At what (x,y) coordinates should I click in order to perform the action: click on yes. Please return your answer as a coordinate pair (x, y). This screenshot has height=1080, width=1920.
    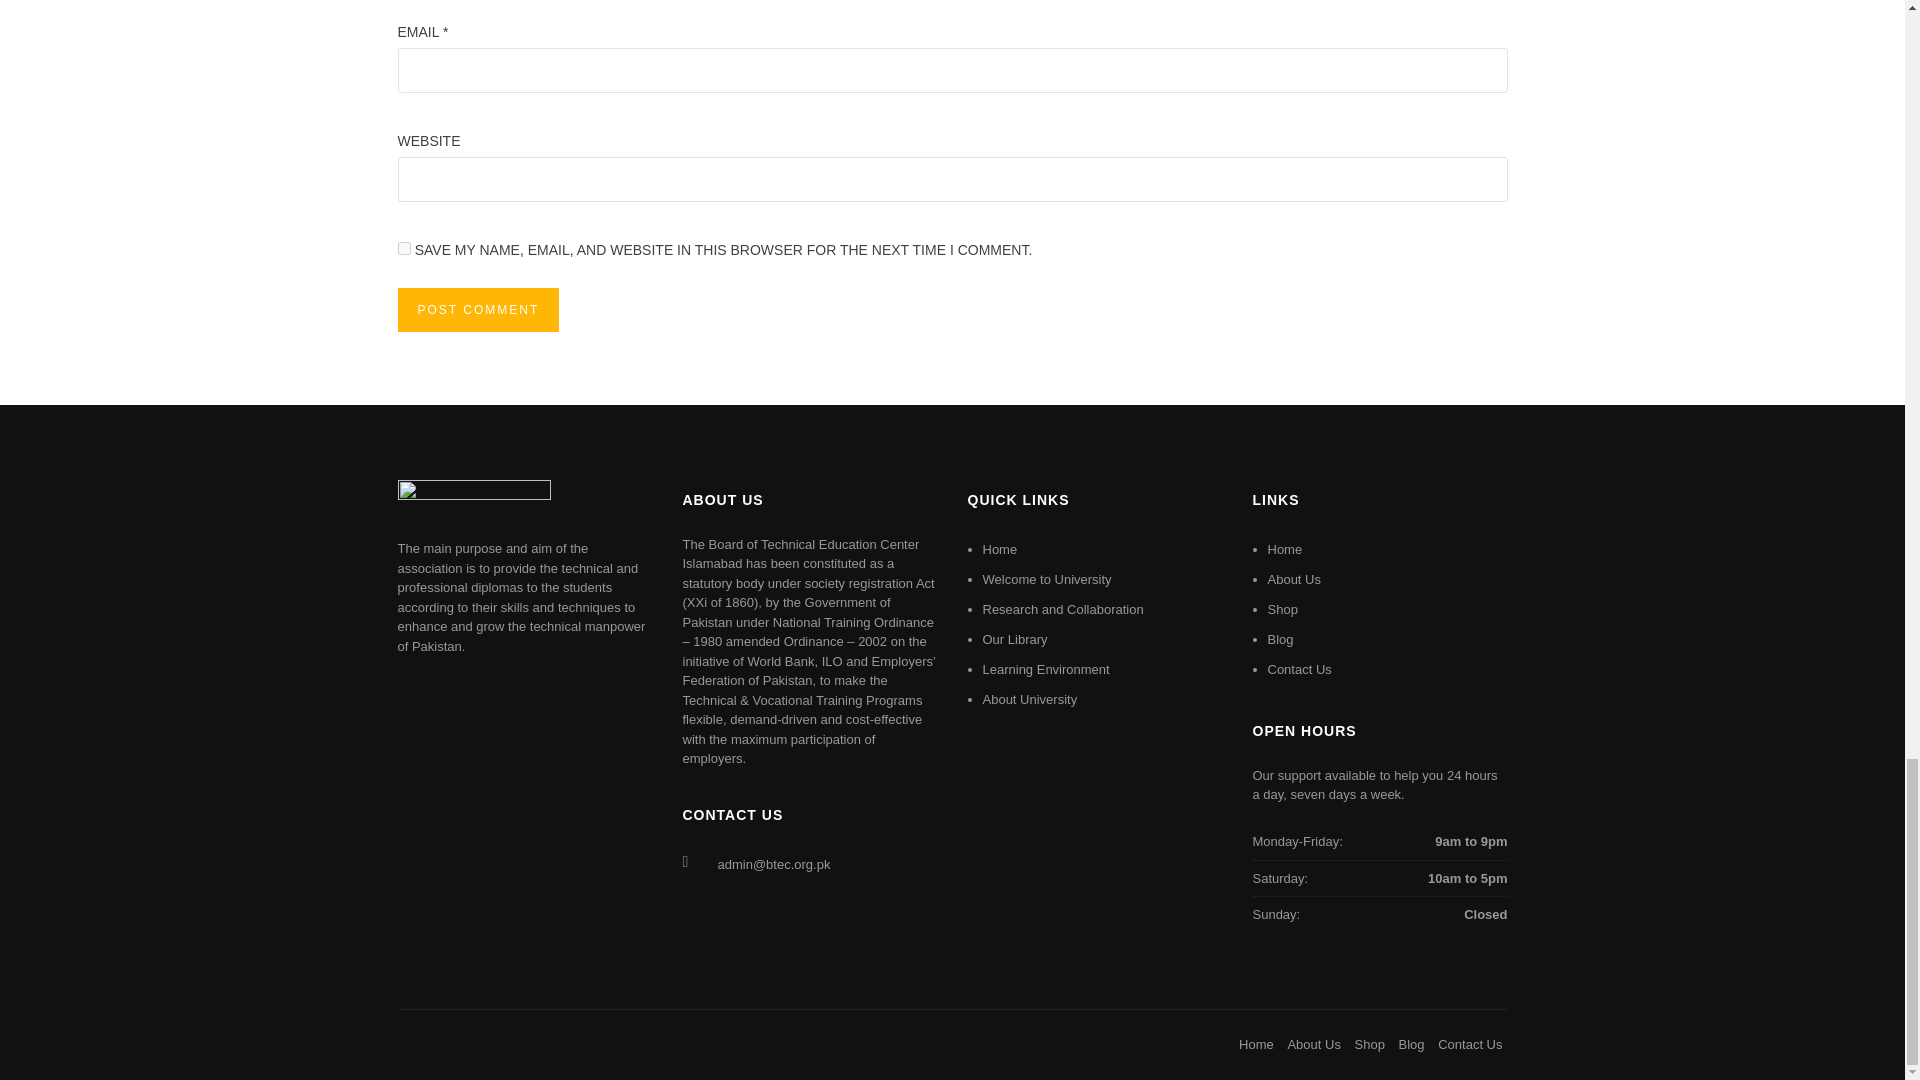
    Looking at the image, I should click on (404, 248).